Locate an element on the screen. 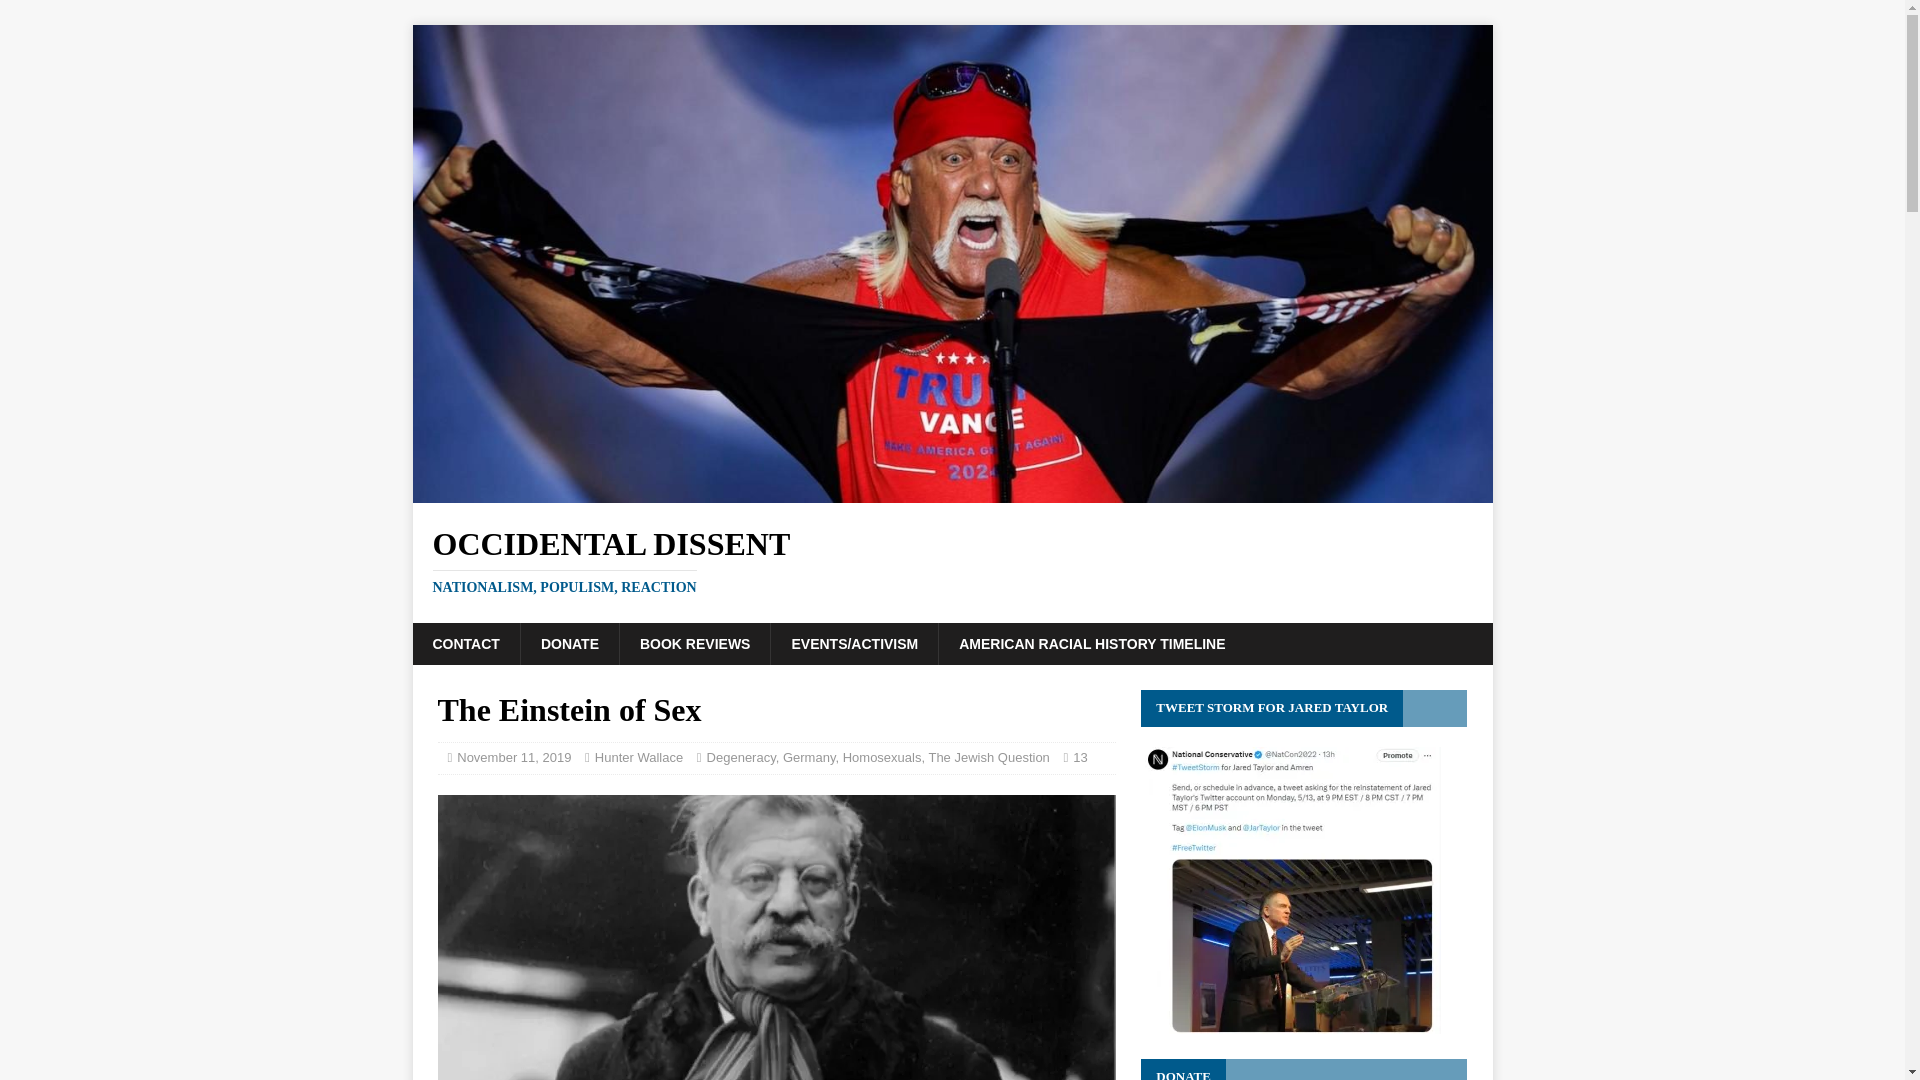 Image resolution: width=1920 pixels, height=1080 pixels. The Jewish Question is located at coordinates (988, 756).